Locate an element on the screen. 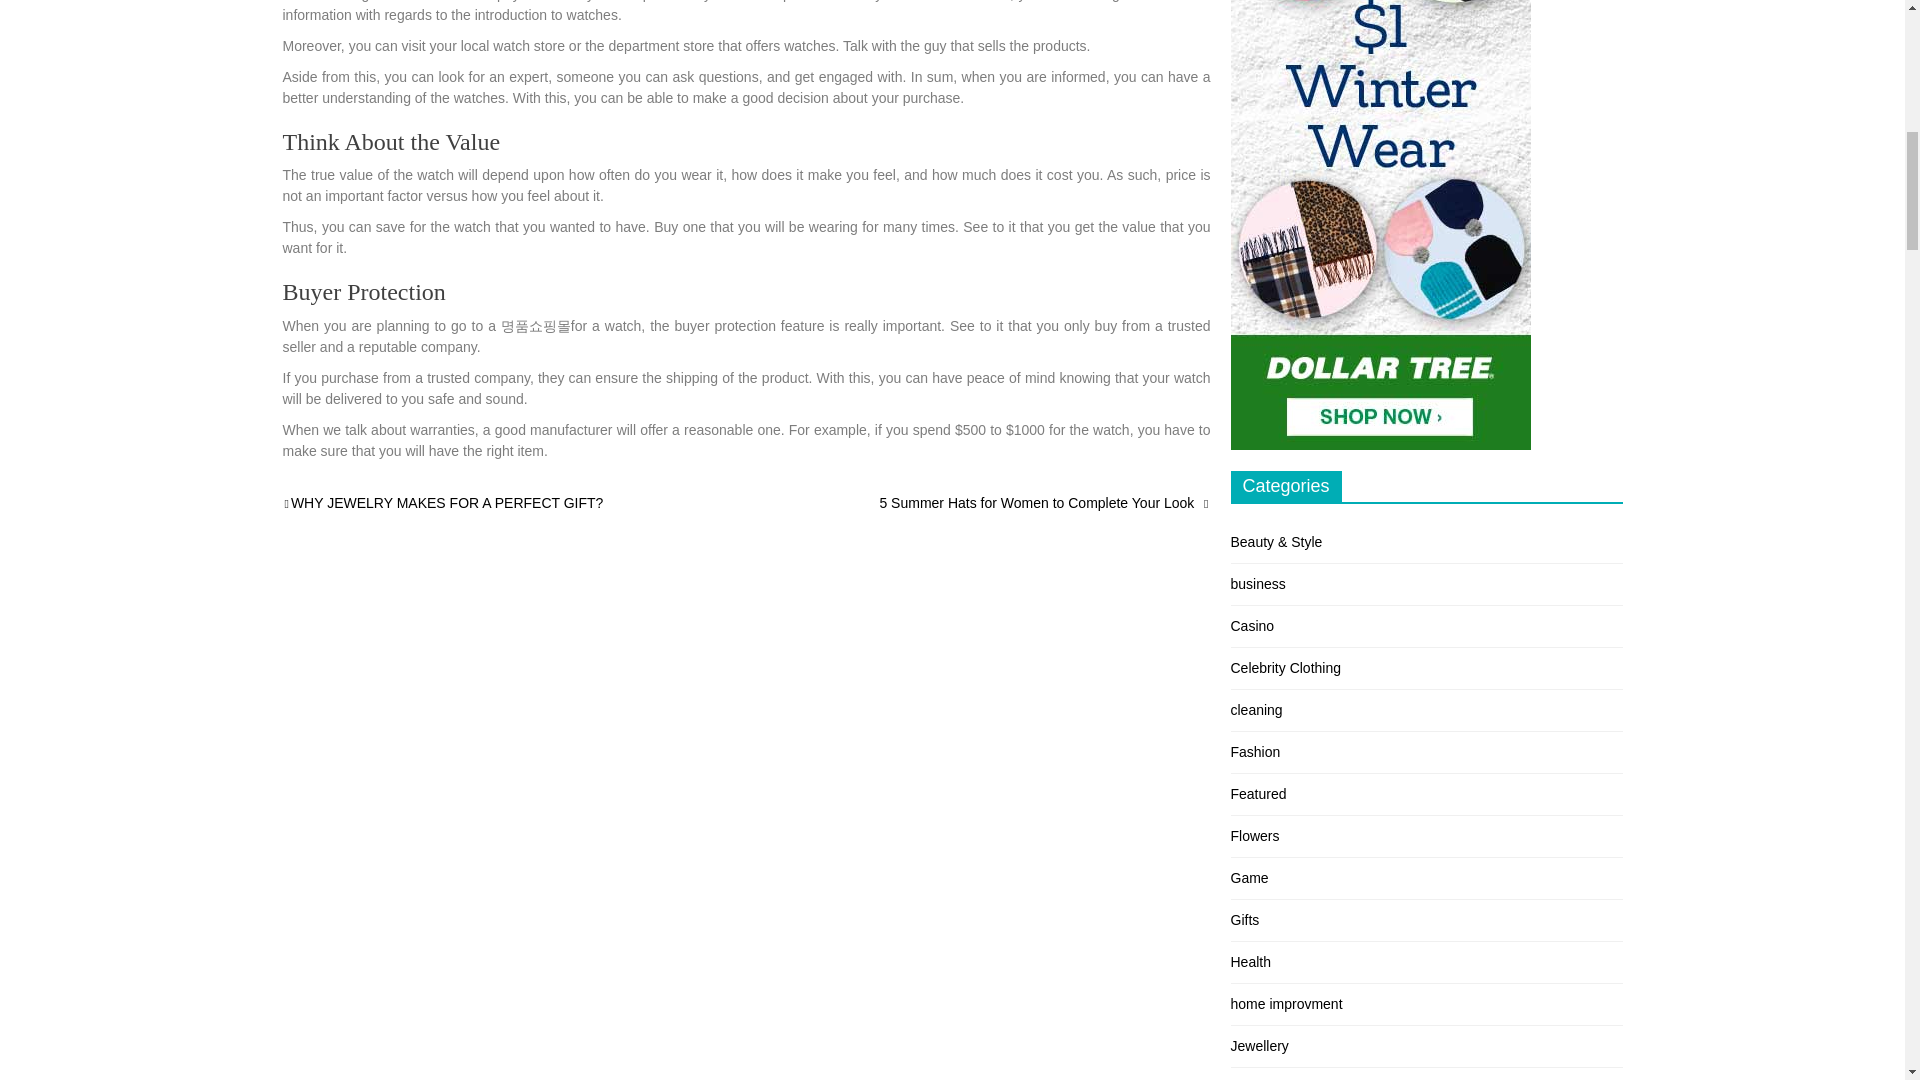 This screenshot has width=1920, height=1080. Gifts is located at coordinates (1244, 919).